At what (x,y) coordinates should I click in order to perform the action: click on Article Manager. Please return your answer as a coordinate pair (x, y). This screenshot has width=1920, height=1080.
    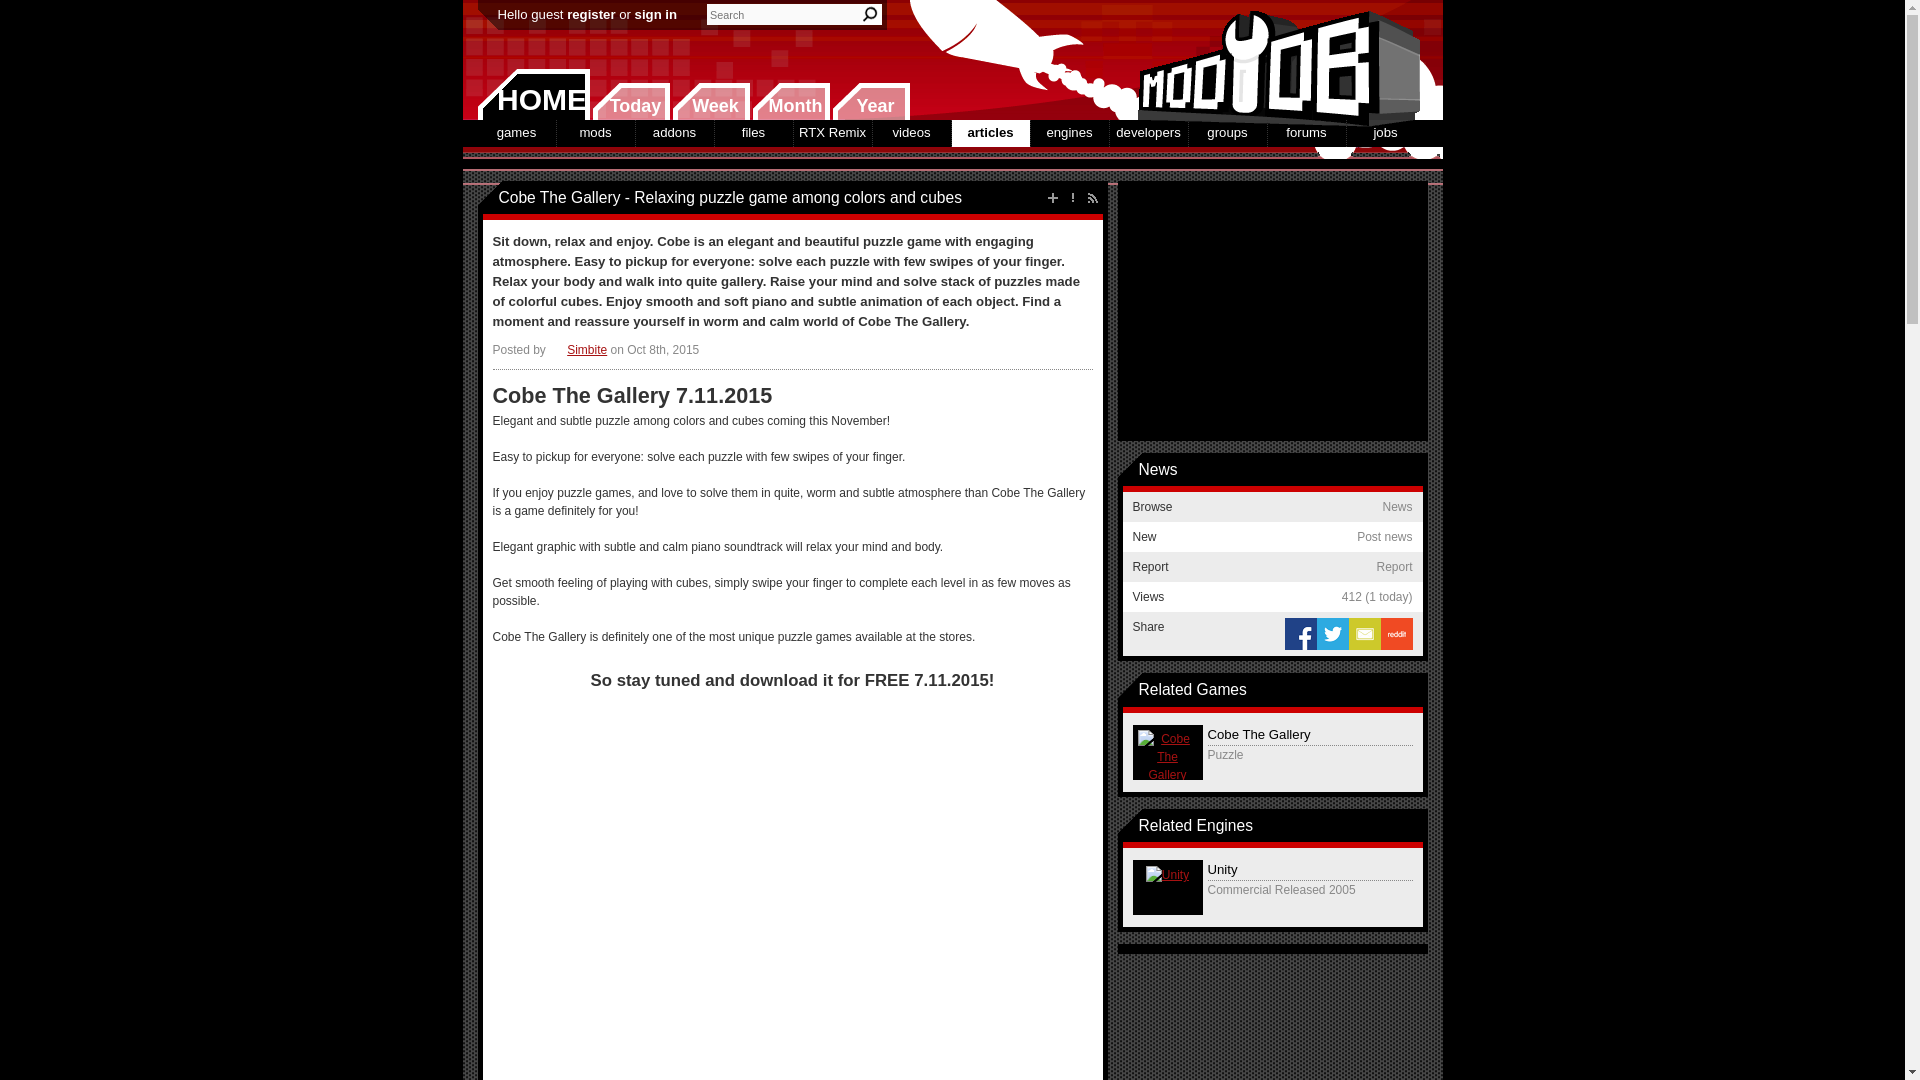
    Looking at the image, I should click on (578, 350).